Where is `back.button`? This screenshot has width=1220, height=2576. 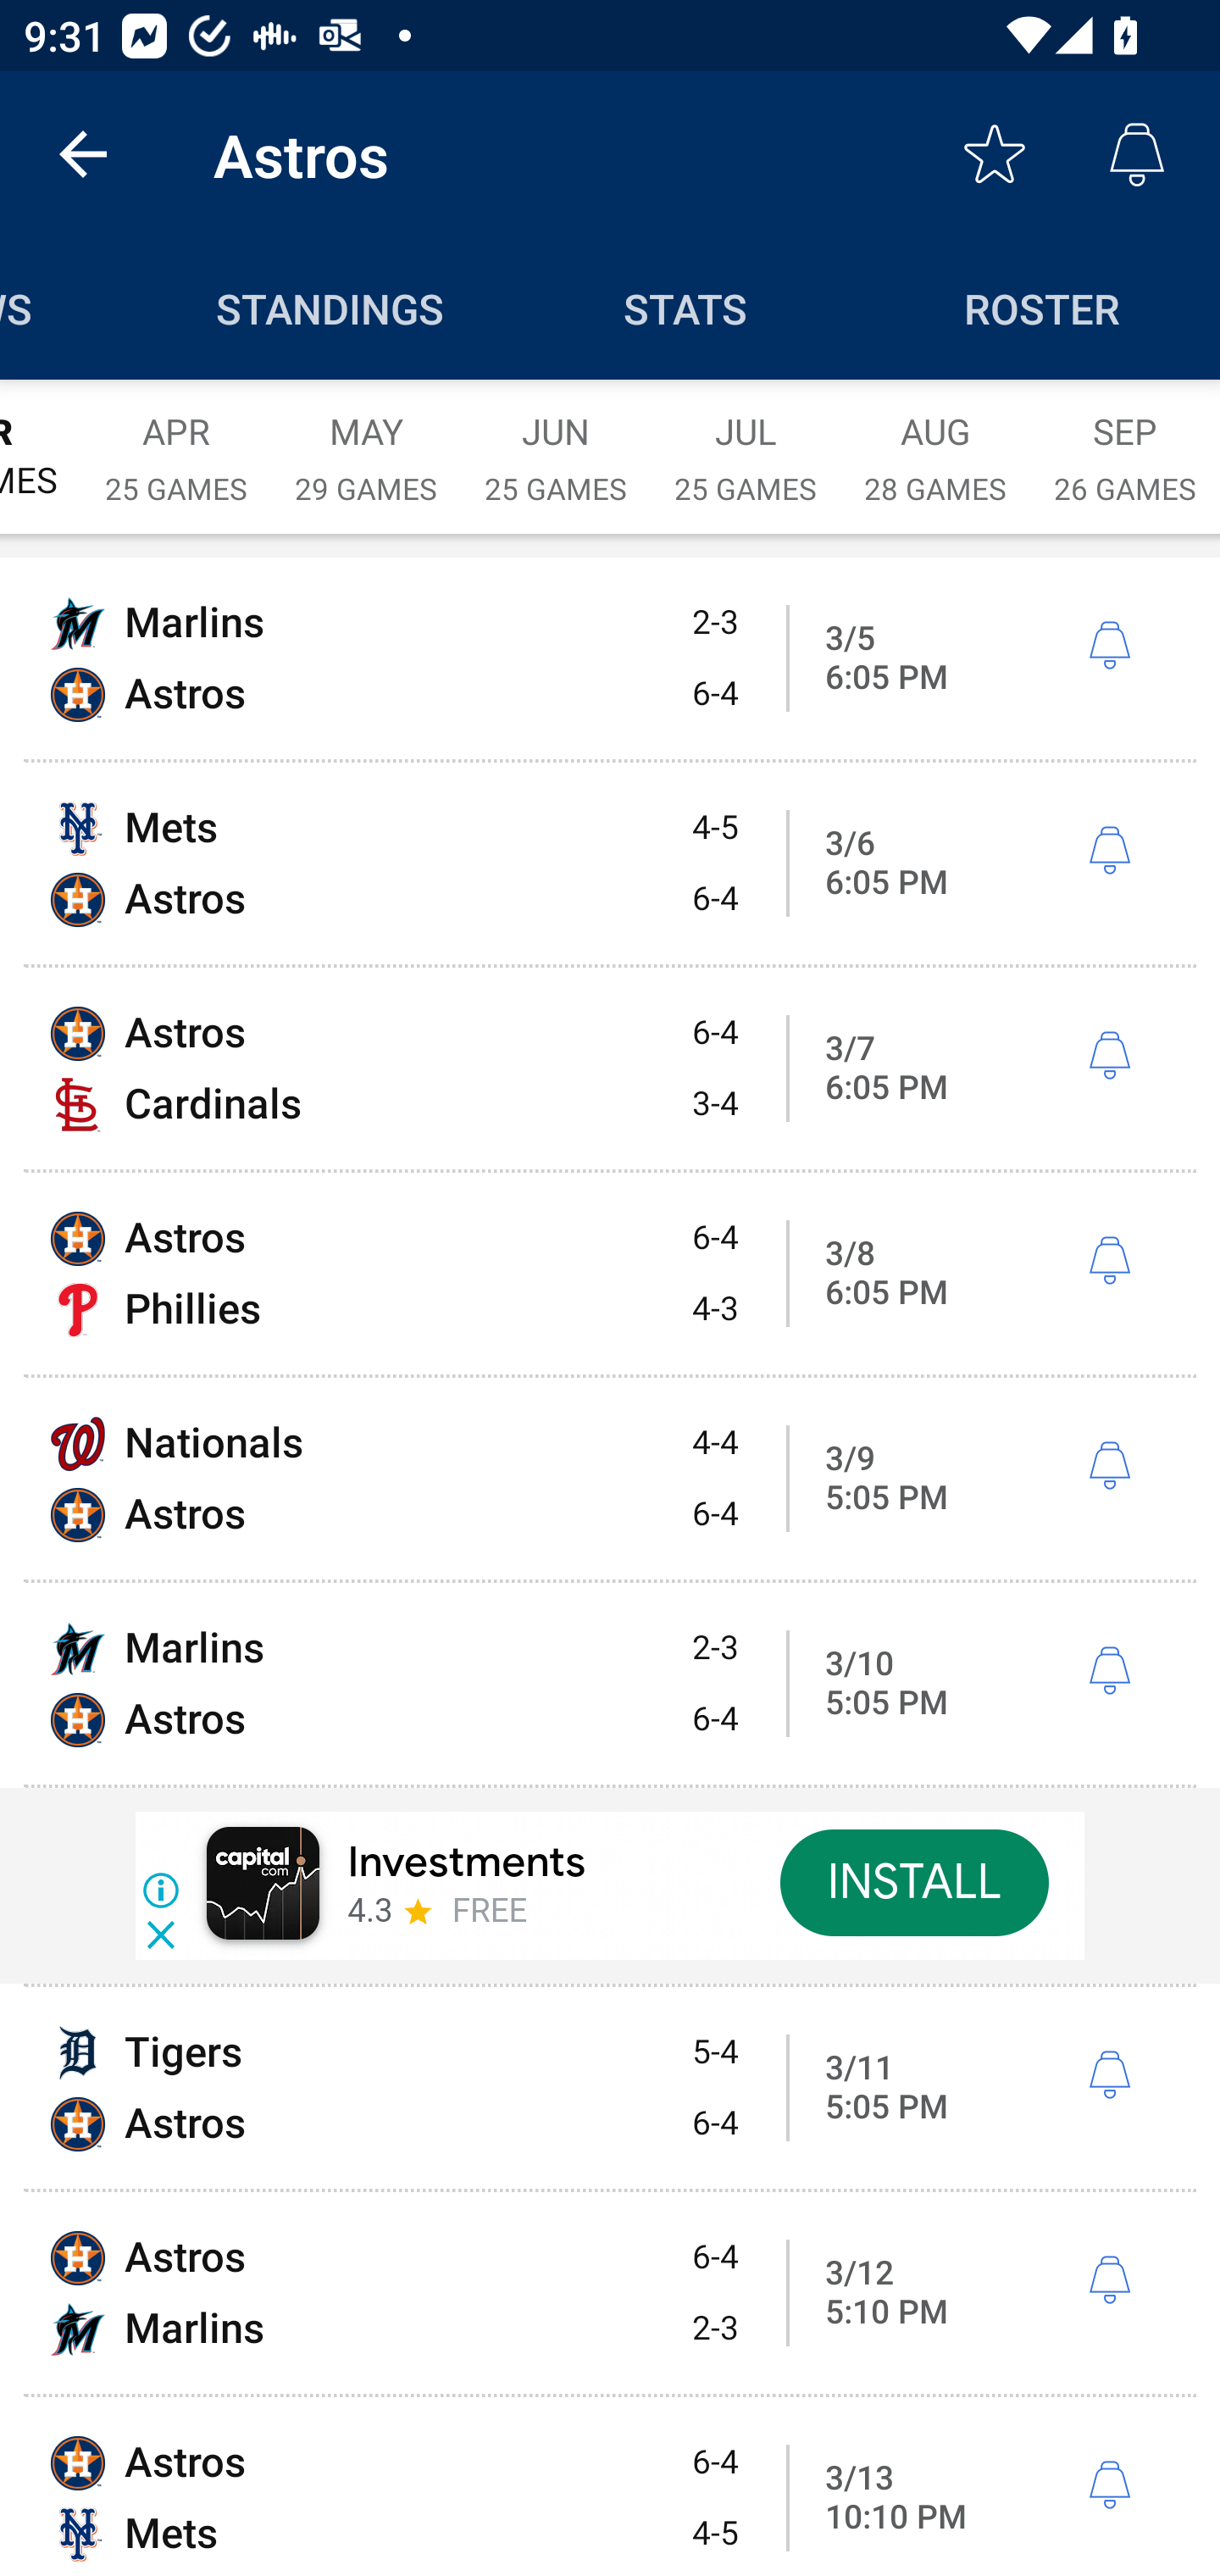
back.button is located at coordinates (83, 154).